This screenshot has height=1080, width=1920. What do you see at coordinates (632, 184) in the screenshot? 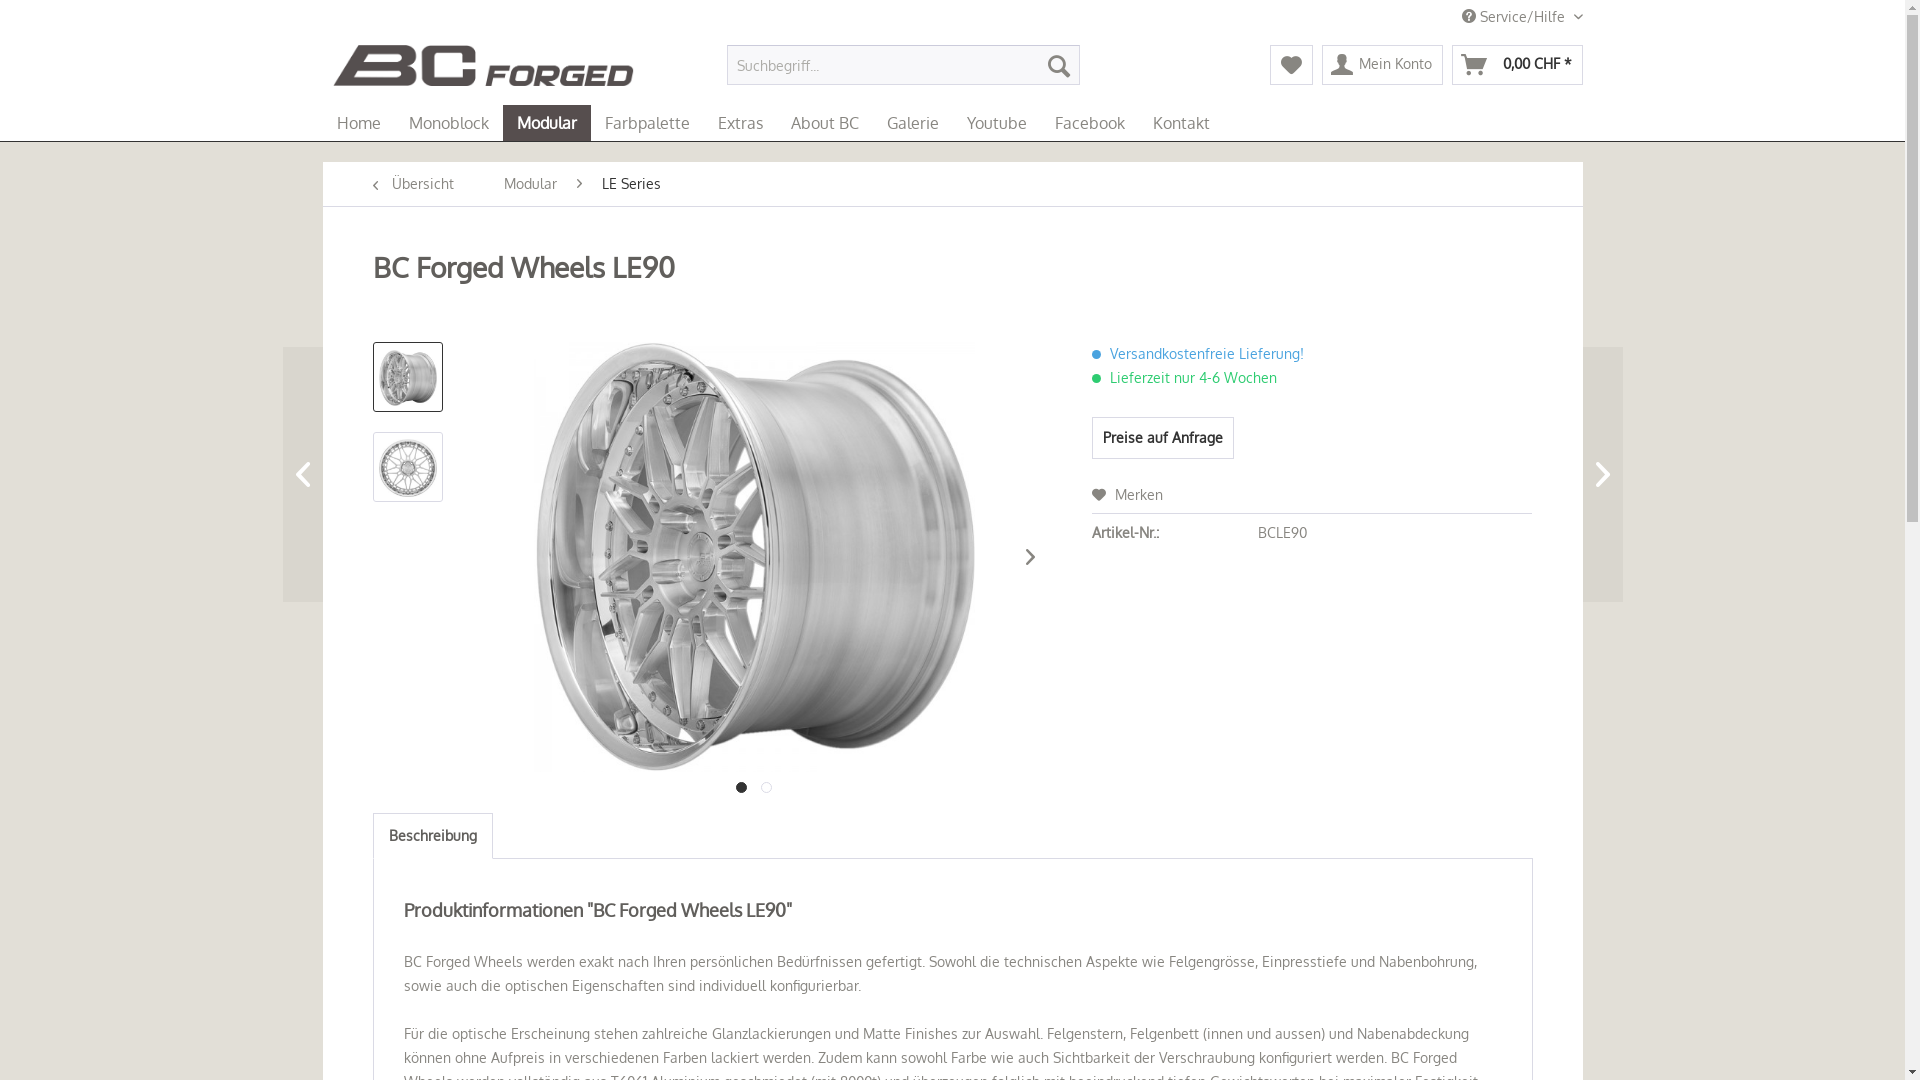
I see `LE Series` at bounding box center [632, 184].